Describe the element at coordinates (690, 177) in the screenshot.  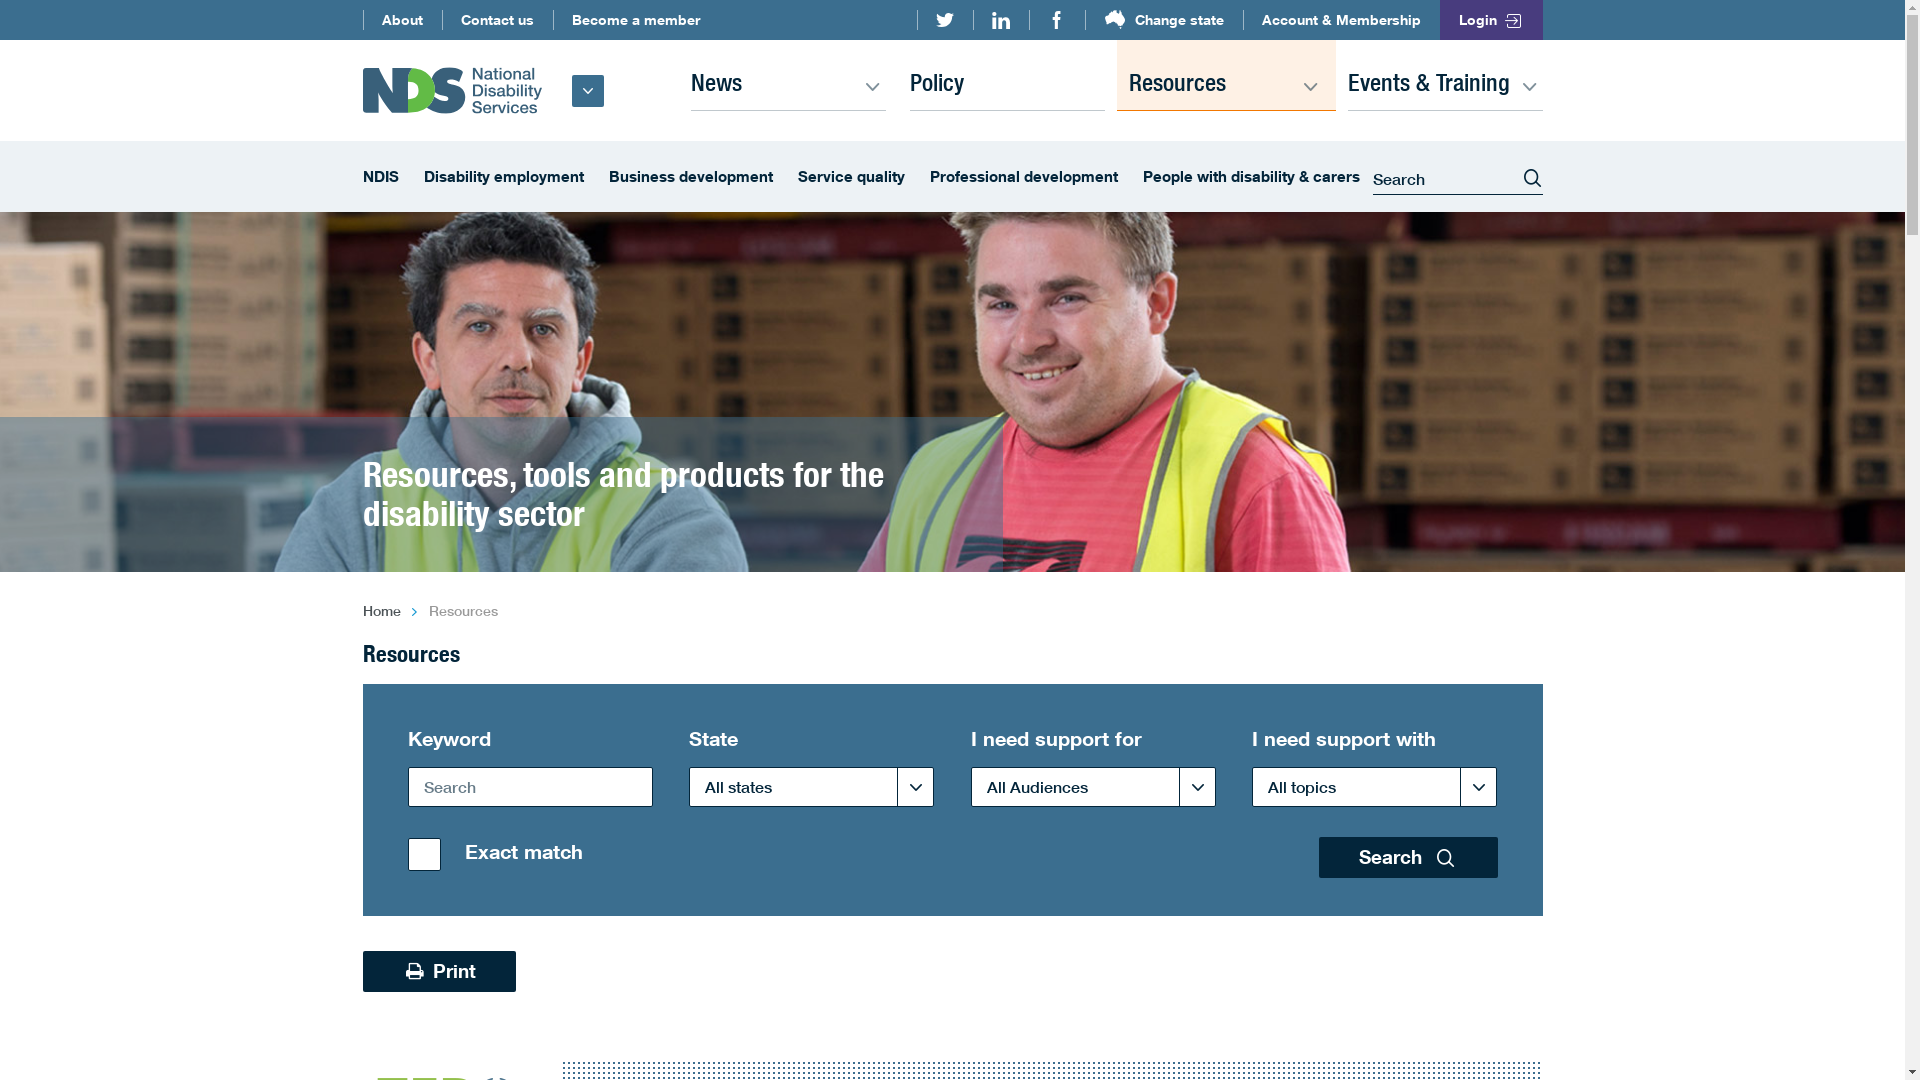
I see `Business development` at that location.